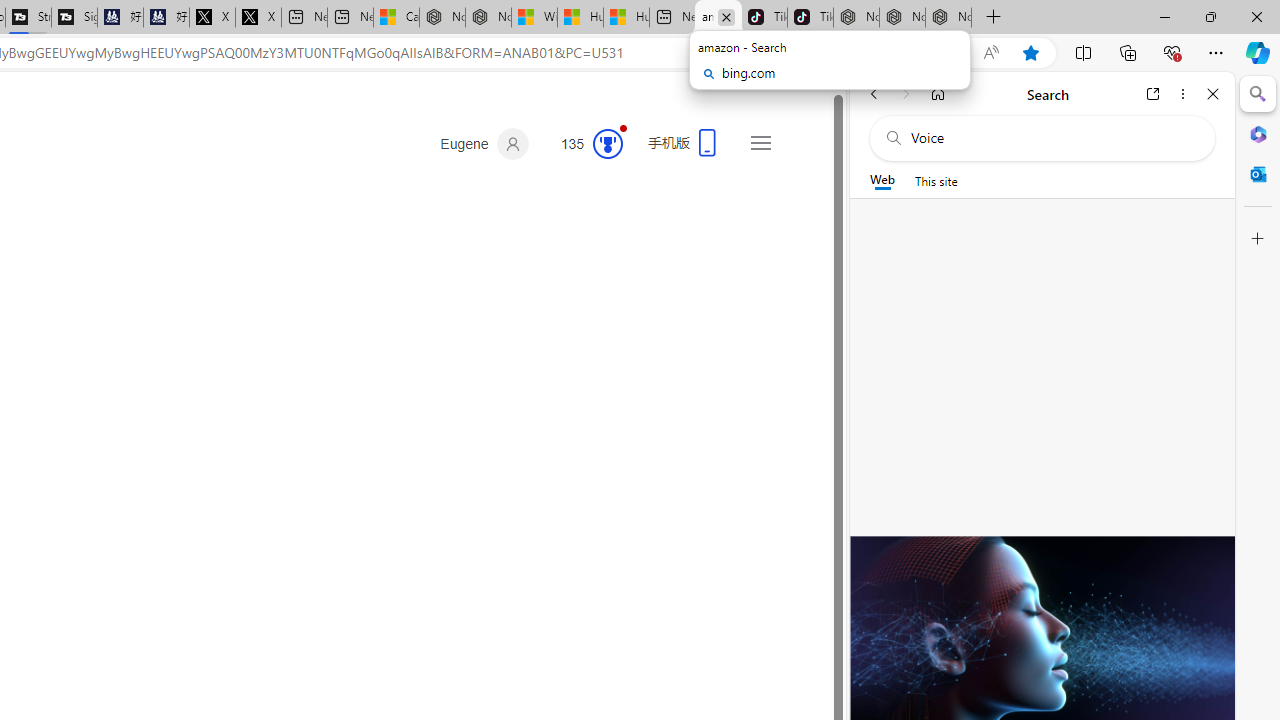 This screenshot has width=1280, height=720. Describe the element at coordinates (1258, 174) in the screenshot. I see `Outlook` at that location.